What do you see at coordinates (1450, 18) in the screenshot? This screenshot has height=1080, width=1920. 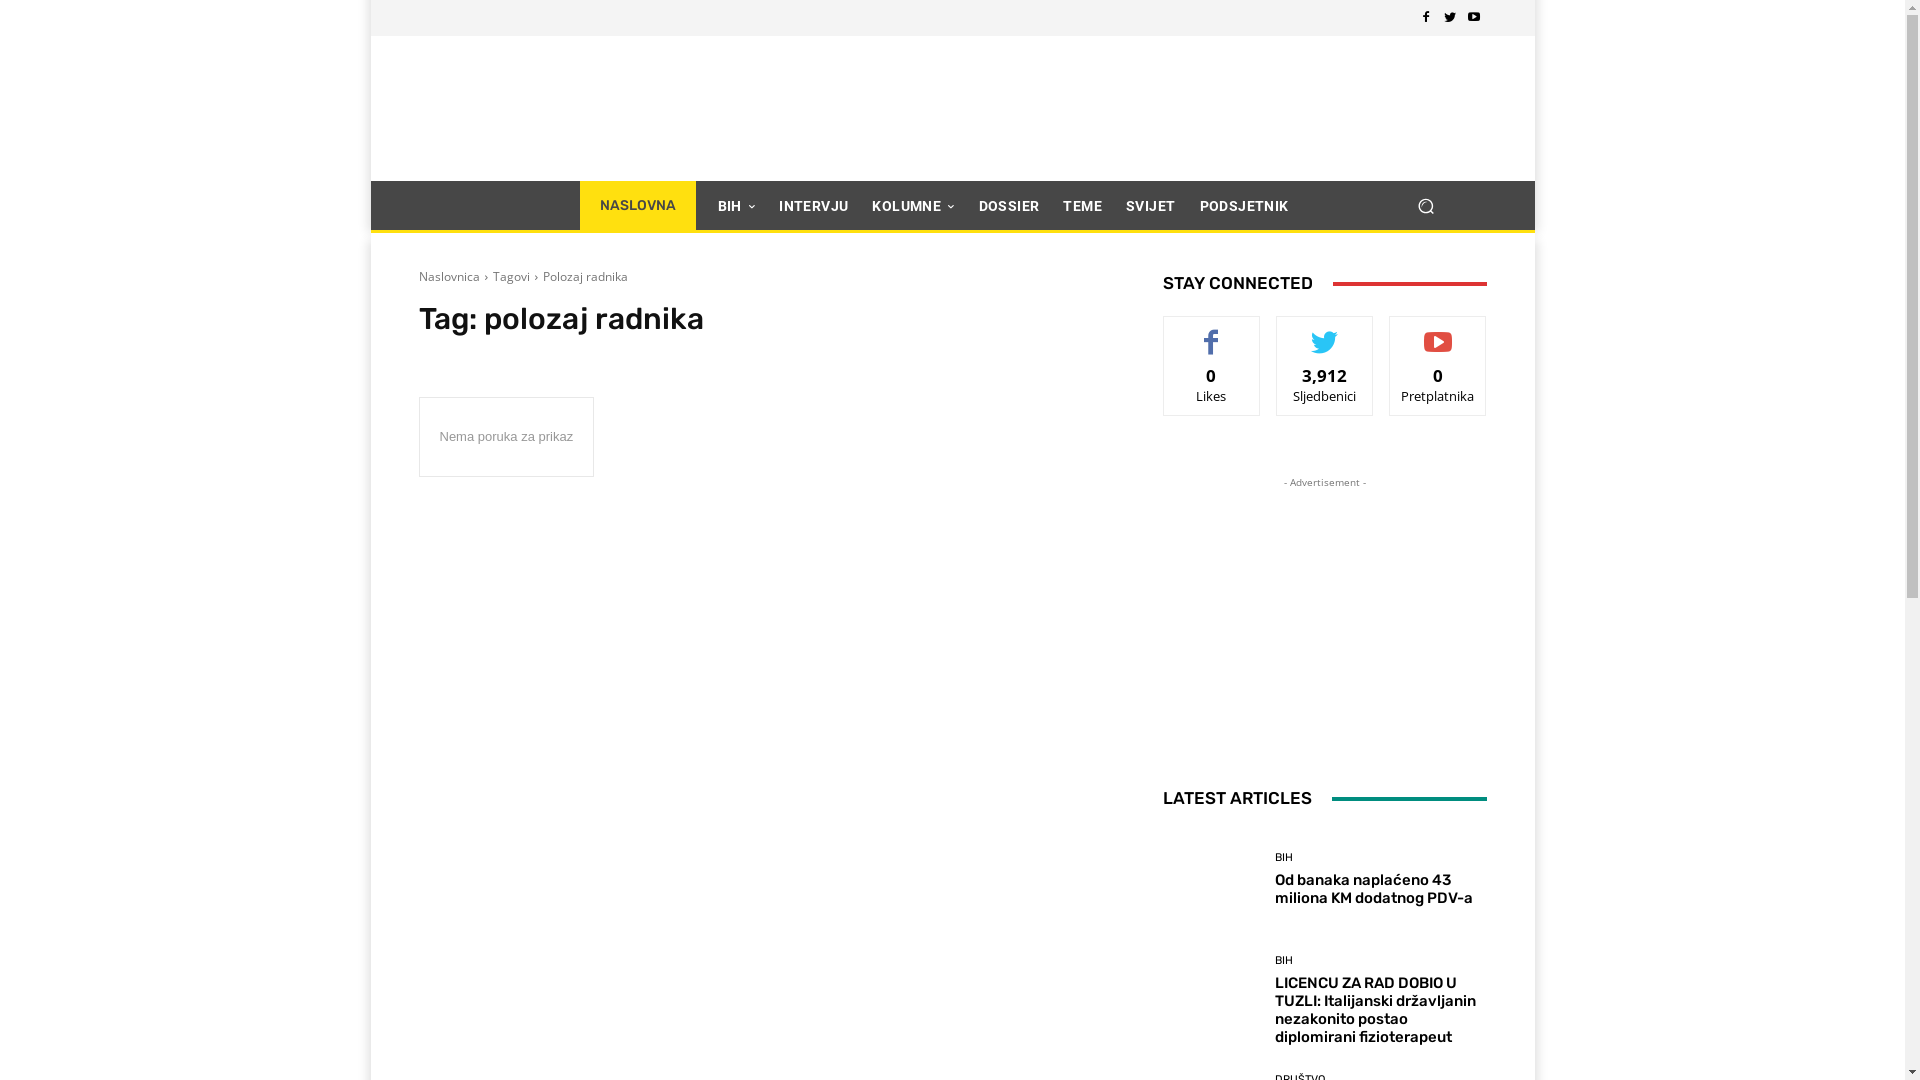 I see `Twitter` at bounding box center [1450, 18].